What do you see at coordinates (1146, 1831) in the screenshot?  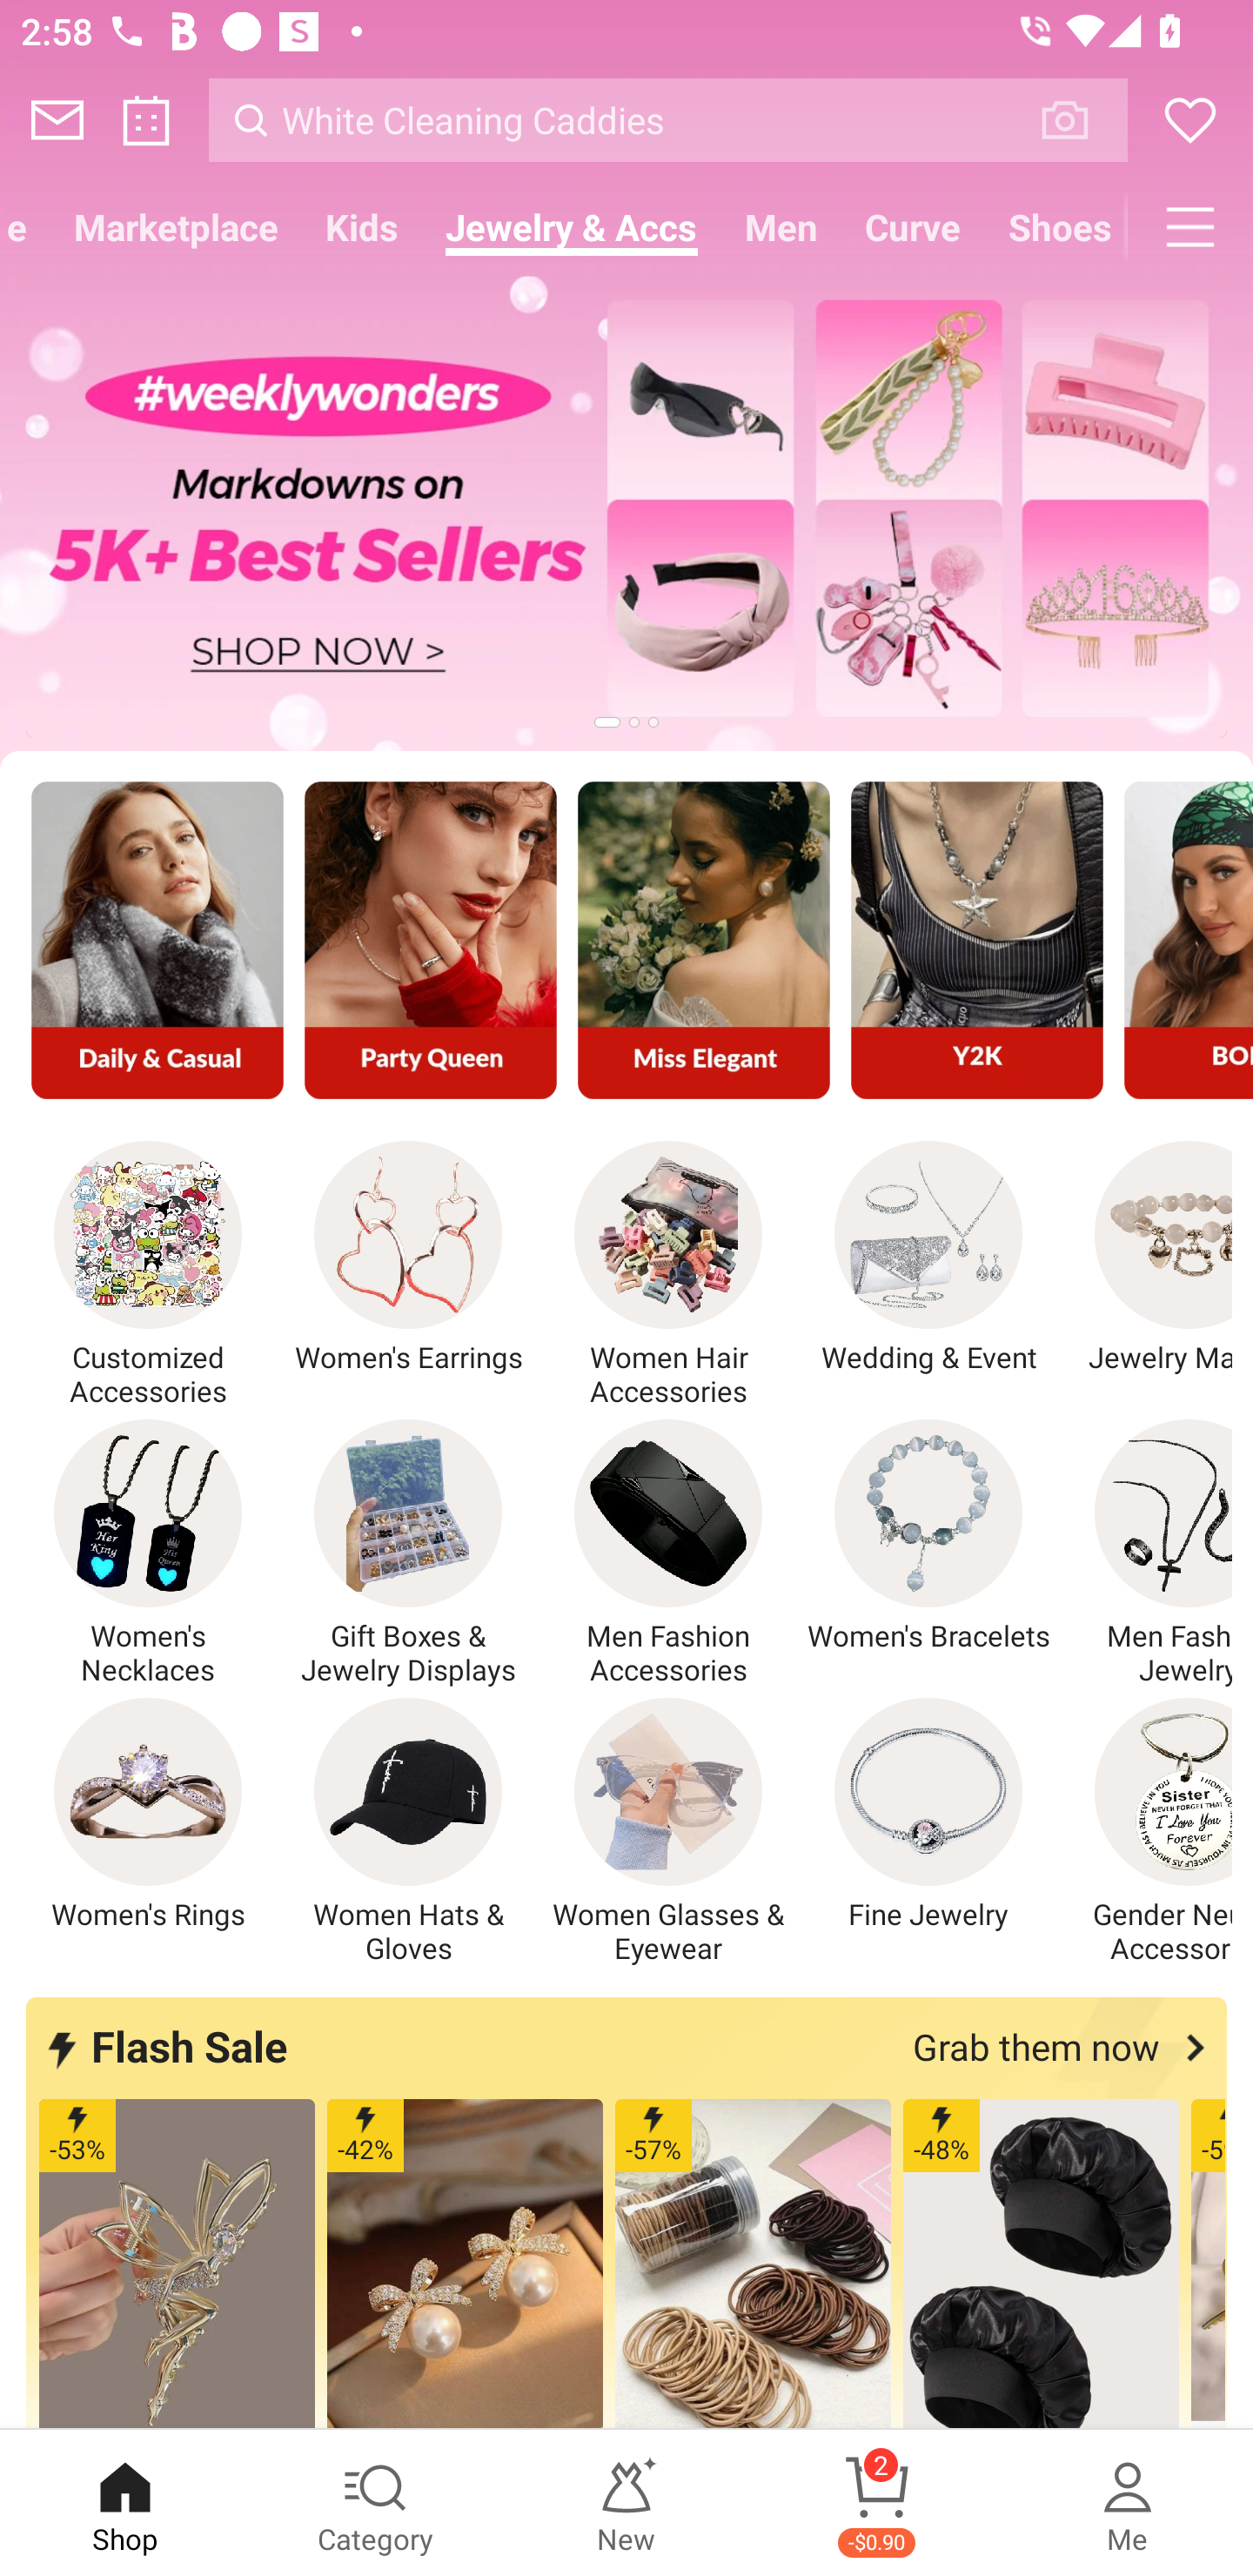 I see `Gender Neutral Accessories` at bounding box center [1146, 1831].